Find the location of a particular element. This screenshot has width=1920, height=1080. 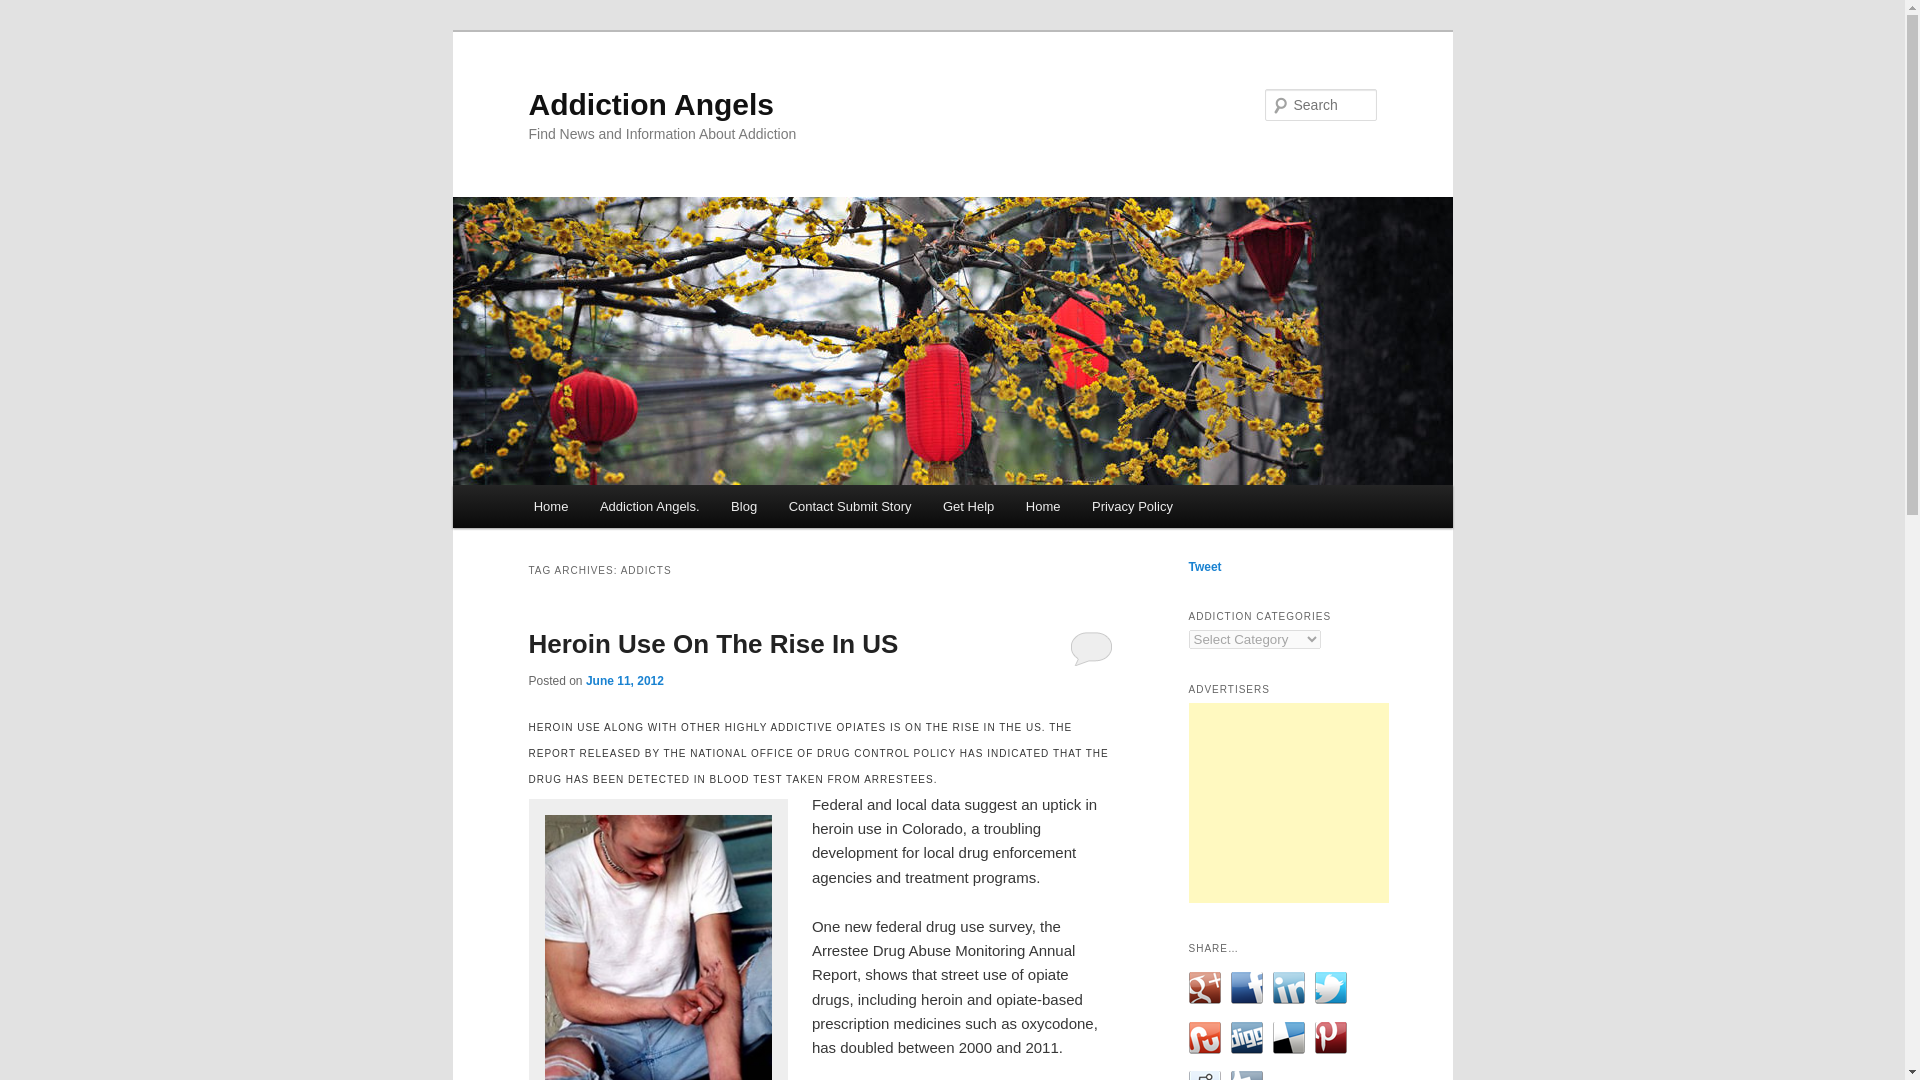

1:39 am is located at coordinates (624, 680).